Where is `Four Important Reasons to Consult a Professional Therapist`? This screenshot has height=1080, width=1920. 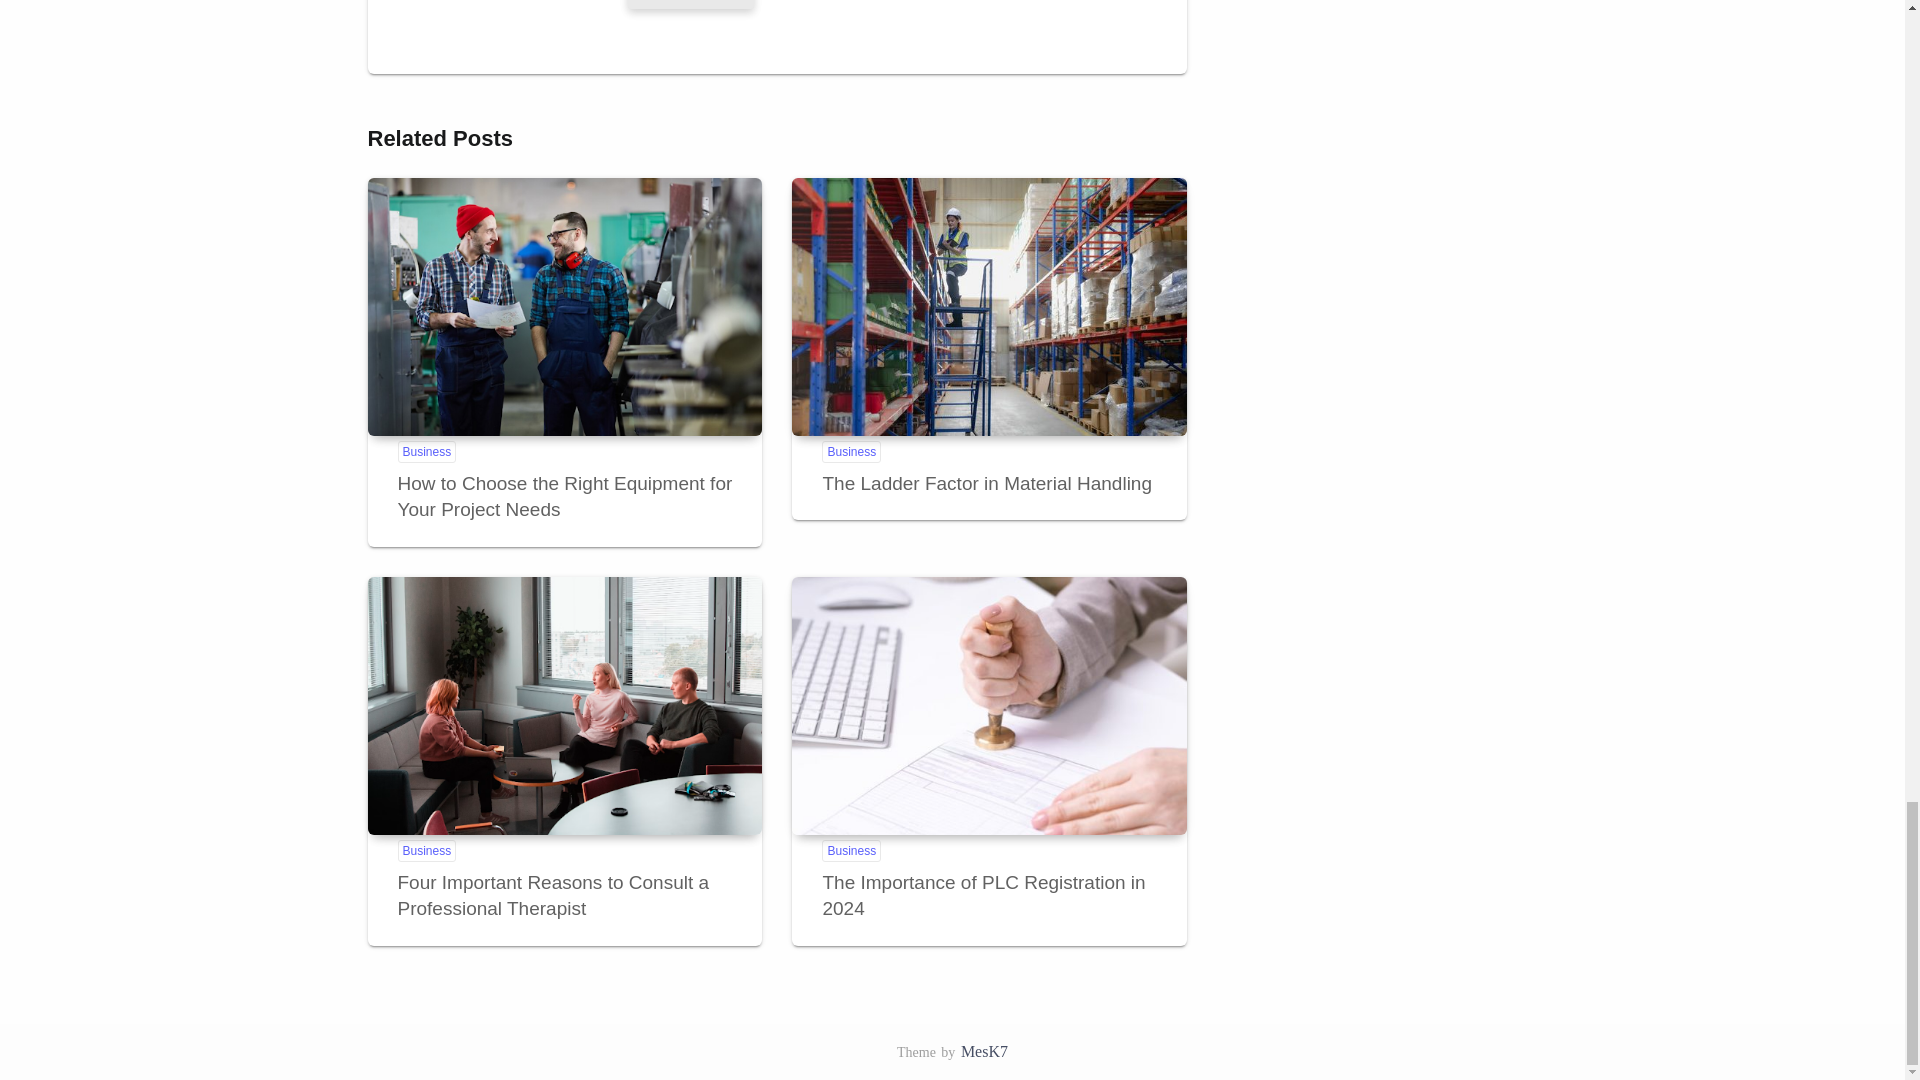 Four Important Reasons to Consult a Professional Therapist is located at coordinates (565, 705).